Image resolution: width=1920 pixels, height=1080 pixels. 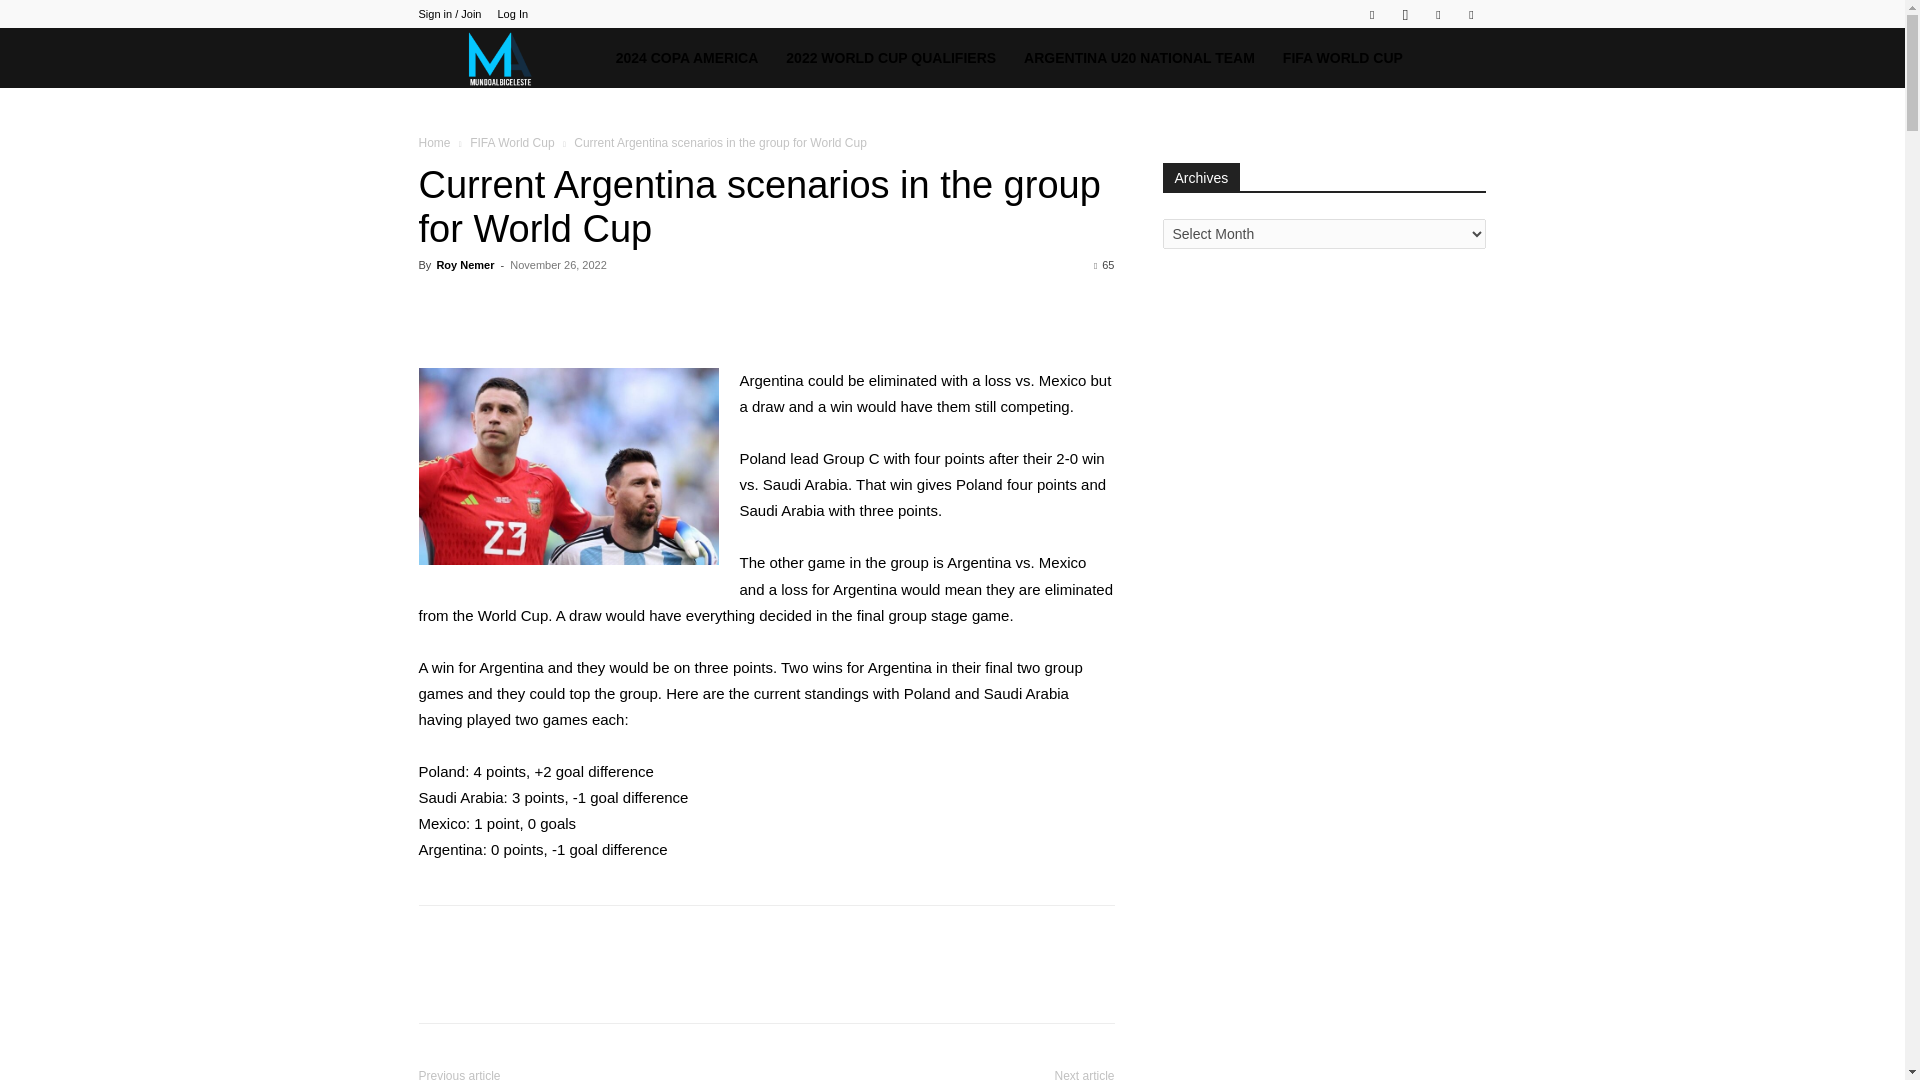 I want to click on Youtube, so click(x=1470, y=14).